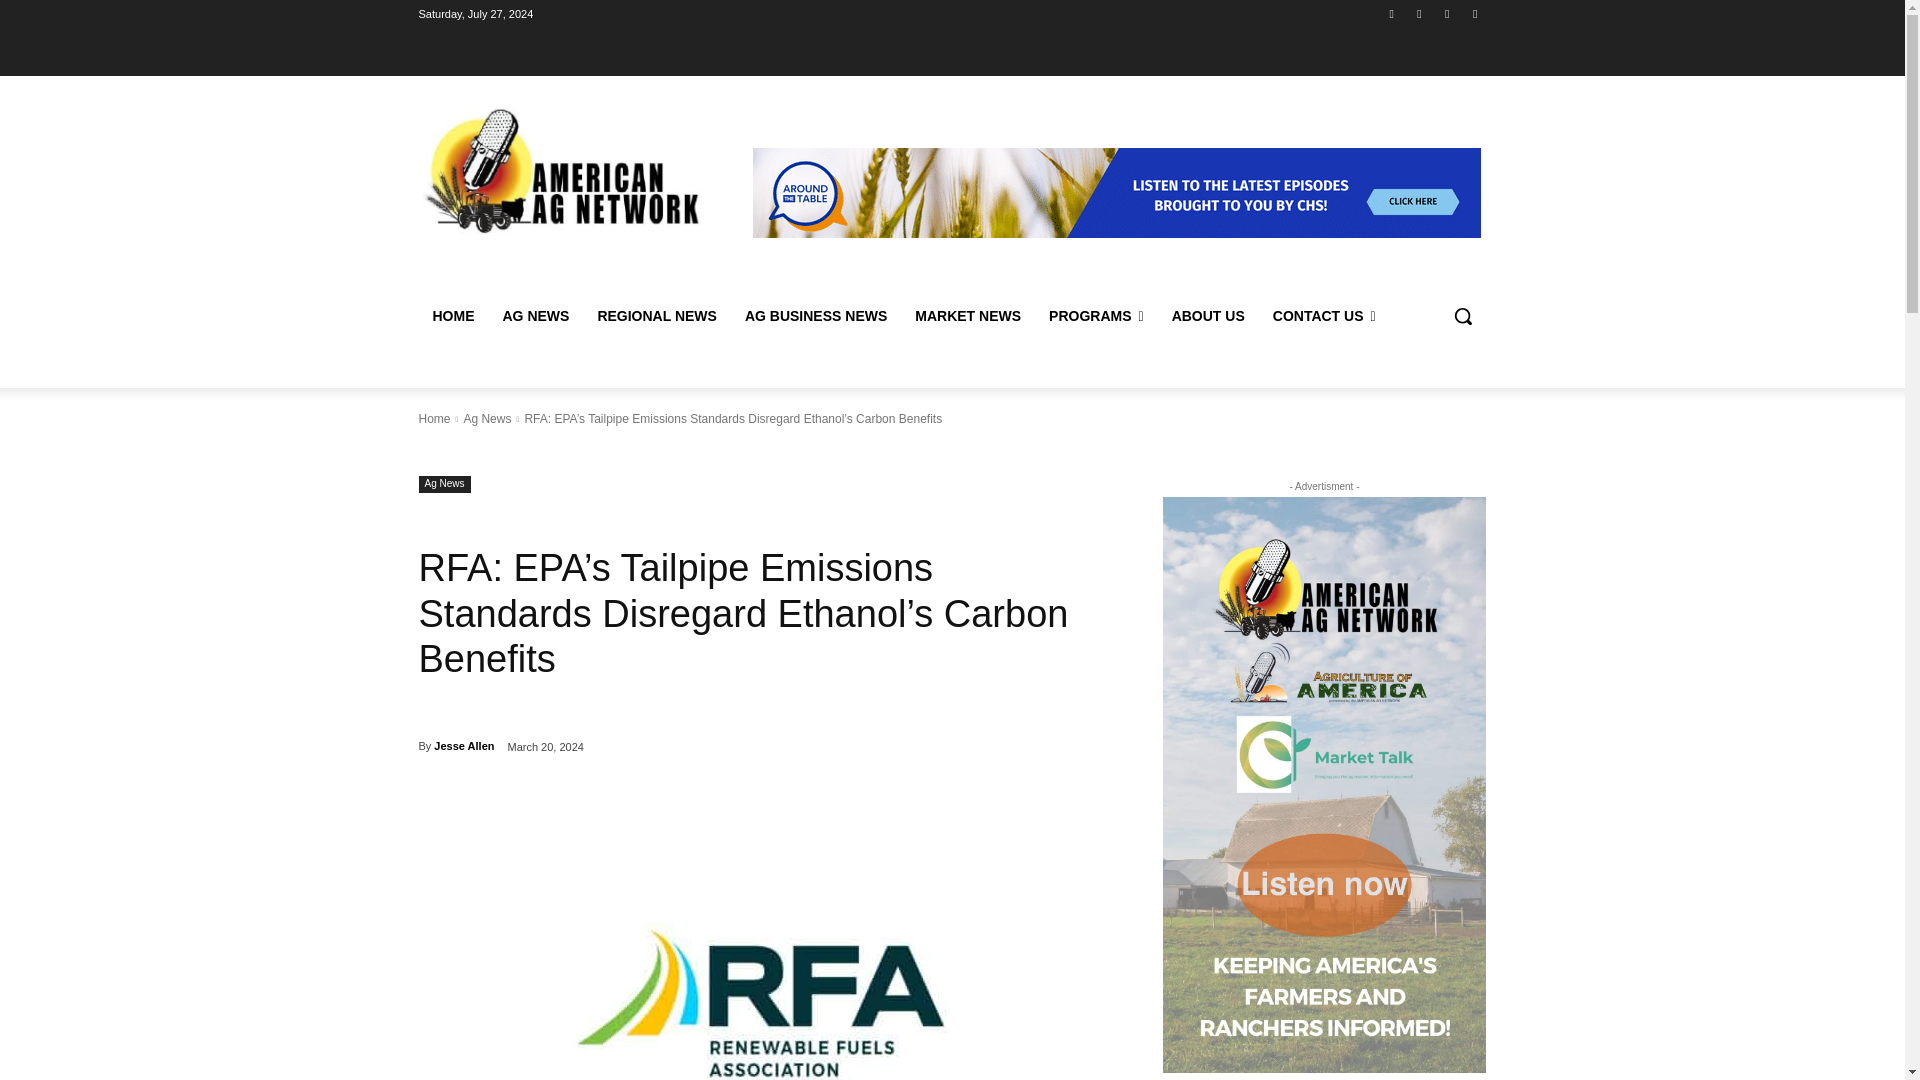 Image resolution: width=1920 pixels, height=1080 pixels. Describe the element at coordinates (766, 945) in the screenshot. I see `RFA Renewable Fuels Association` at that location.